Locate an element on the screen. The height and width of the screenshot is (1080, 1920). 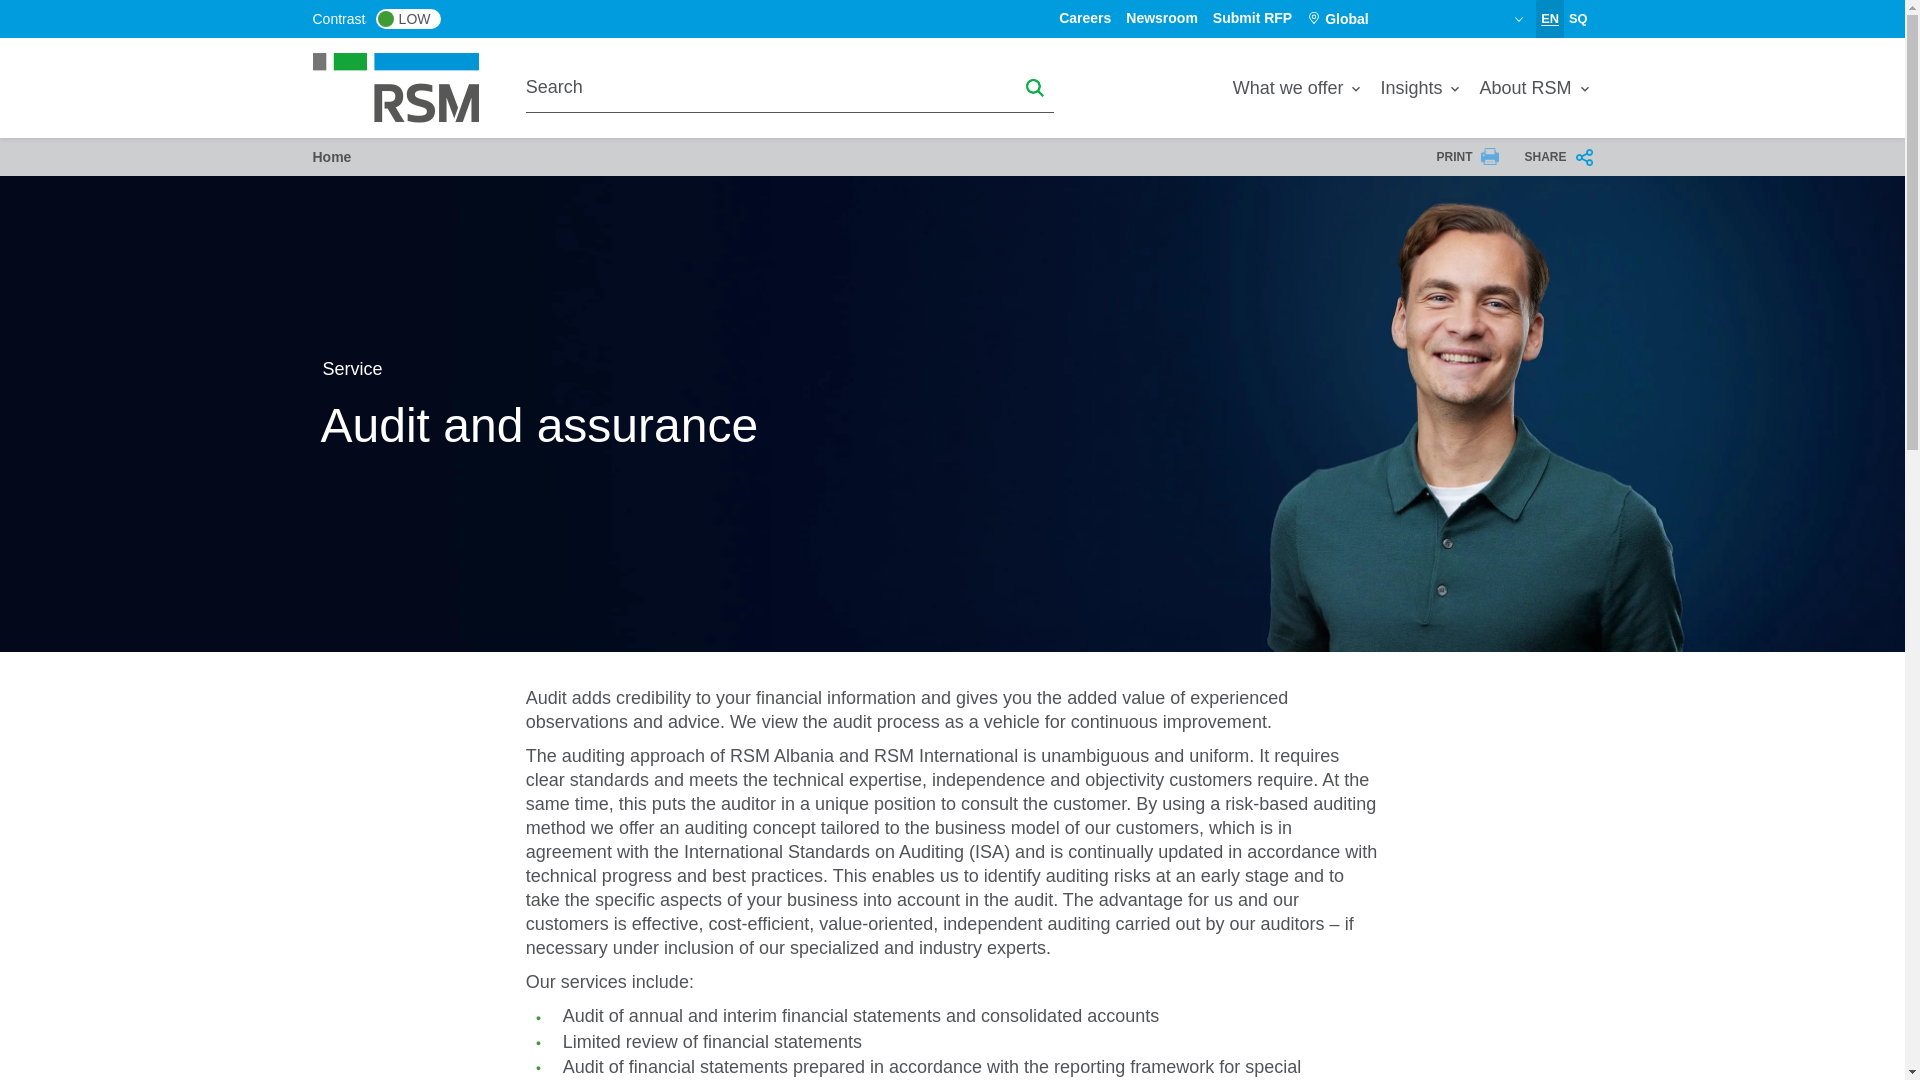
Submit RFP is located at coordinates (1252, 17).